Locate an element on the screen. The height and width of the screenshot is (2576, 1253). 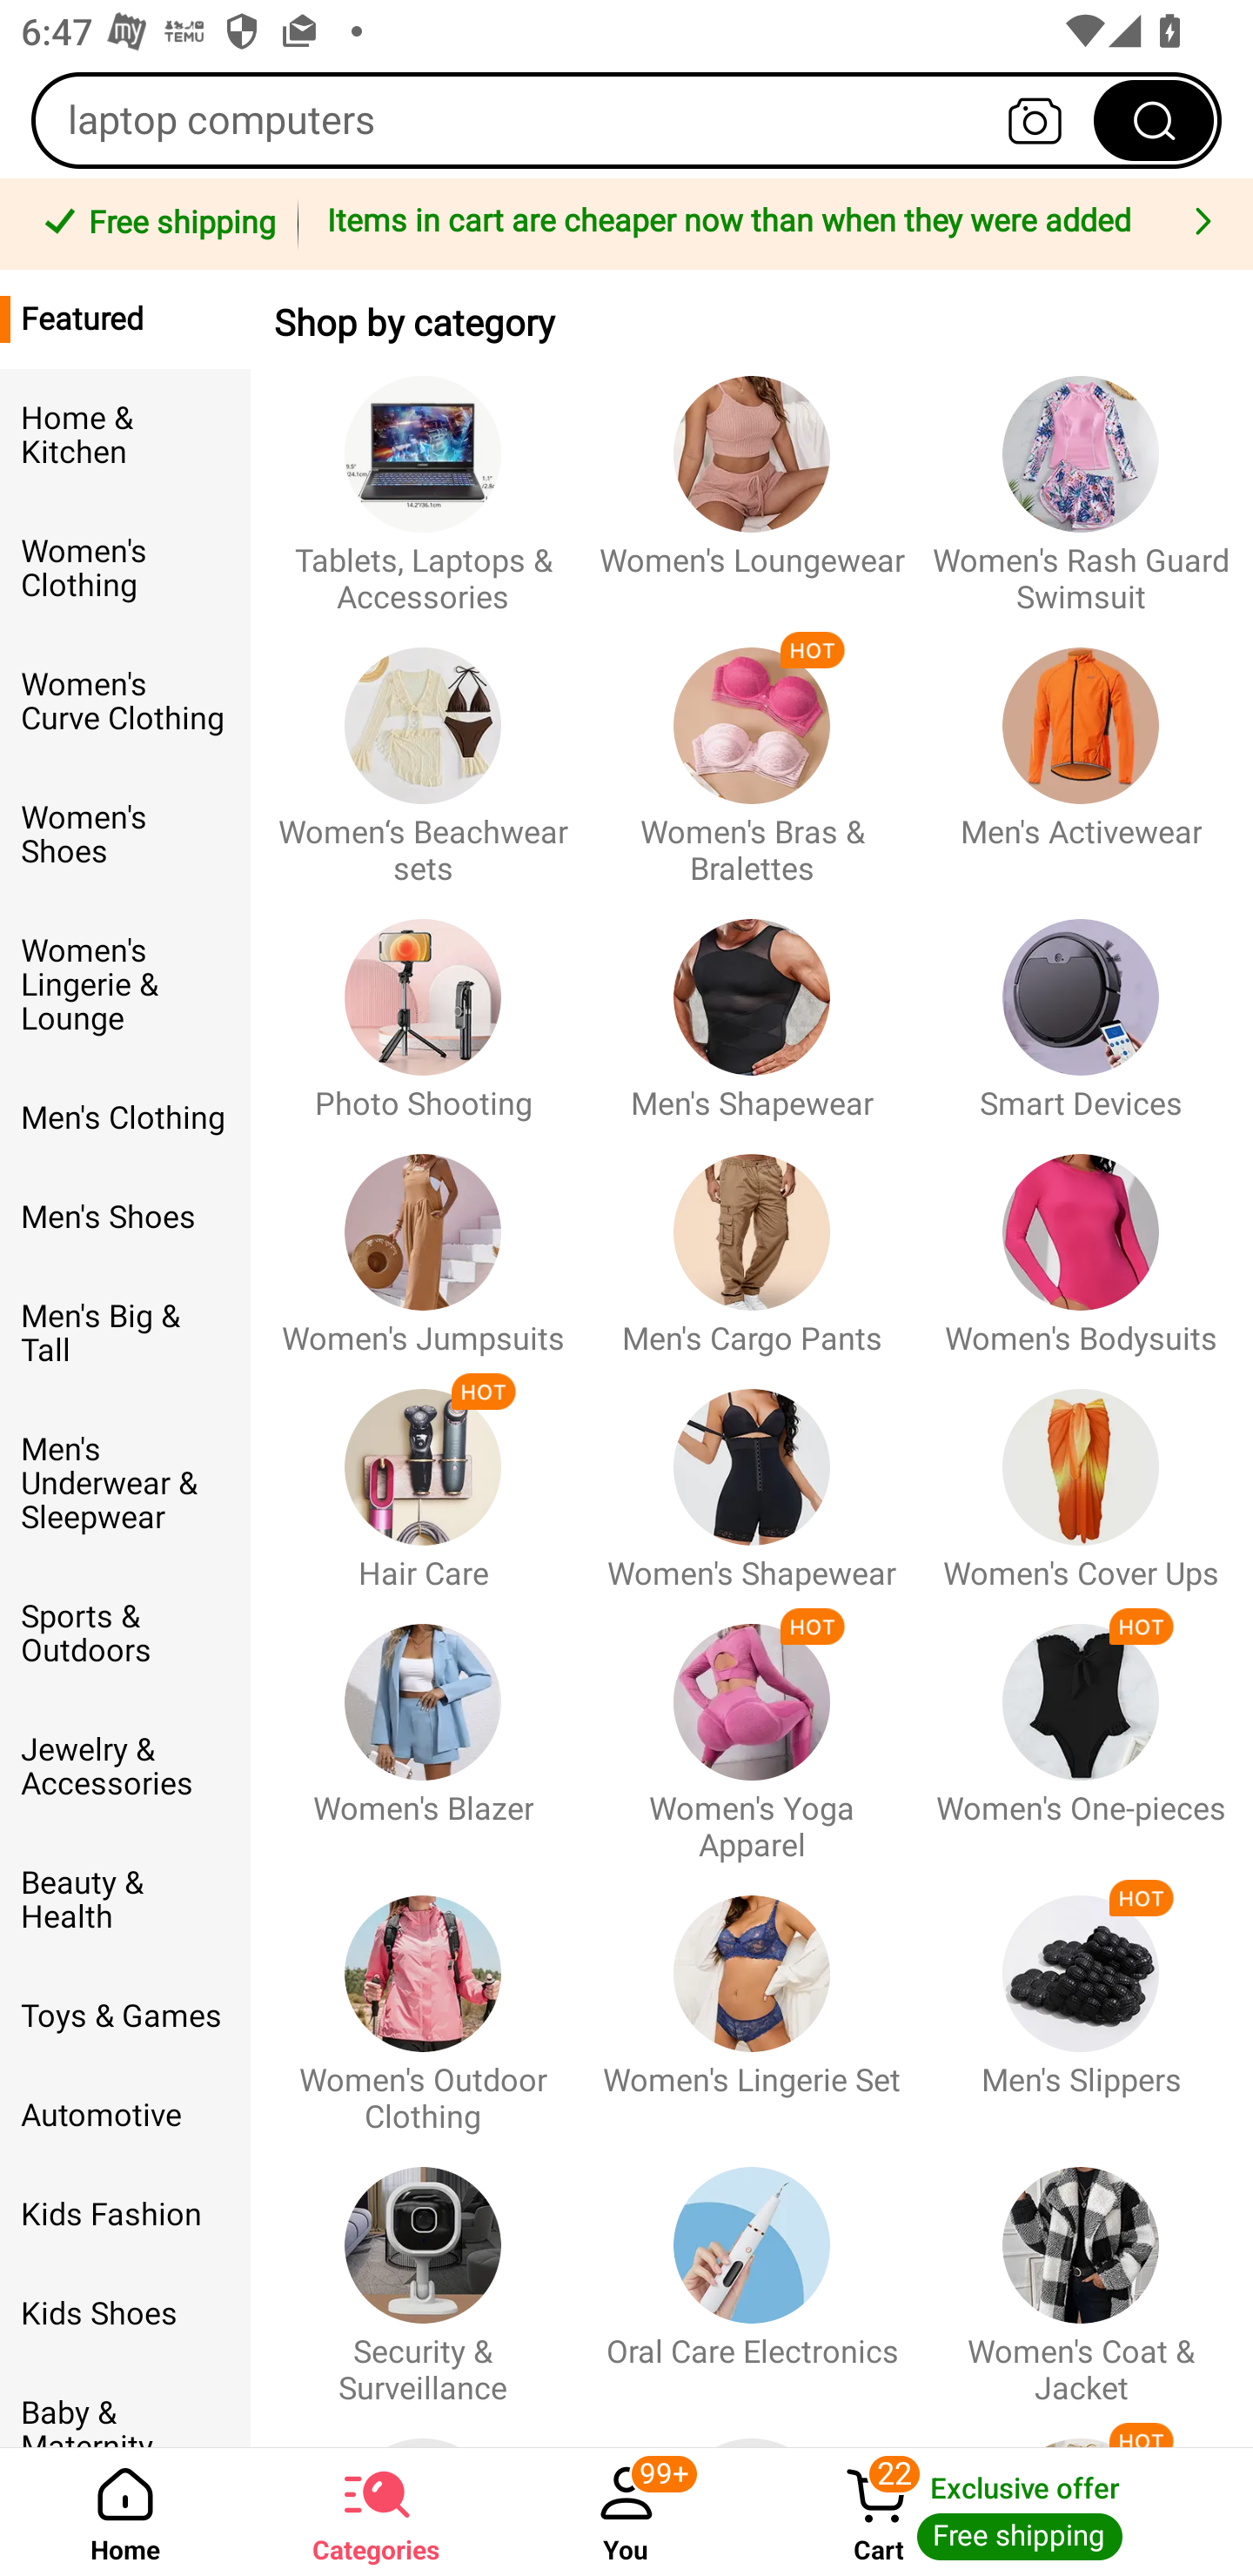
Women's Jumpsuits is located at coordinates (423, 1239).